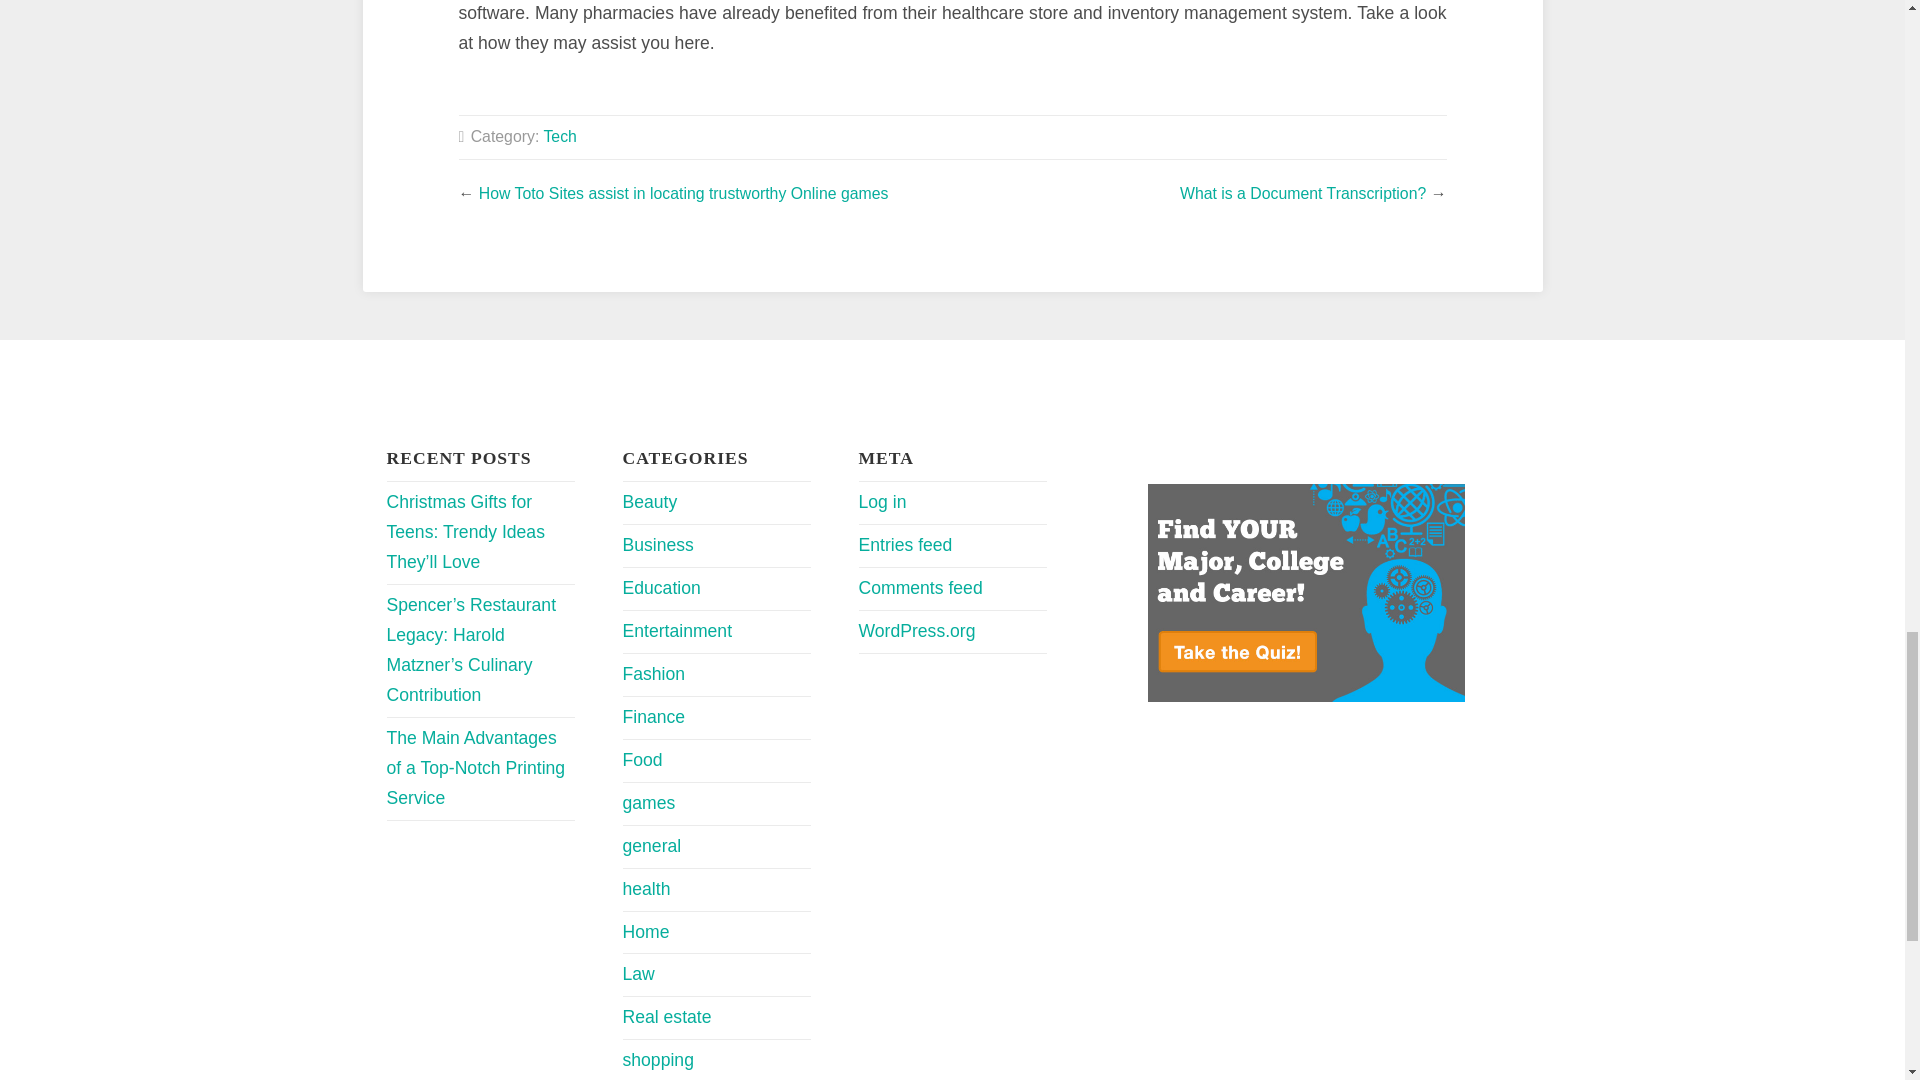 The height and width of the screenshot is (1080, 1920). Describe the element at coordinates (920, 588) in the screenshot. I see `Comments feed` at that location.